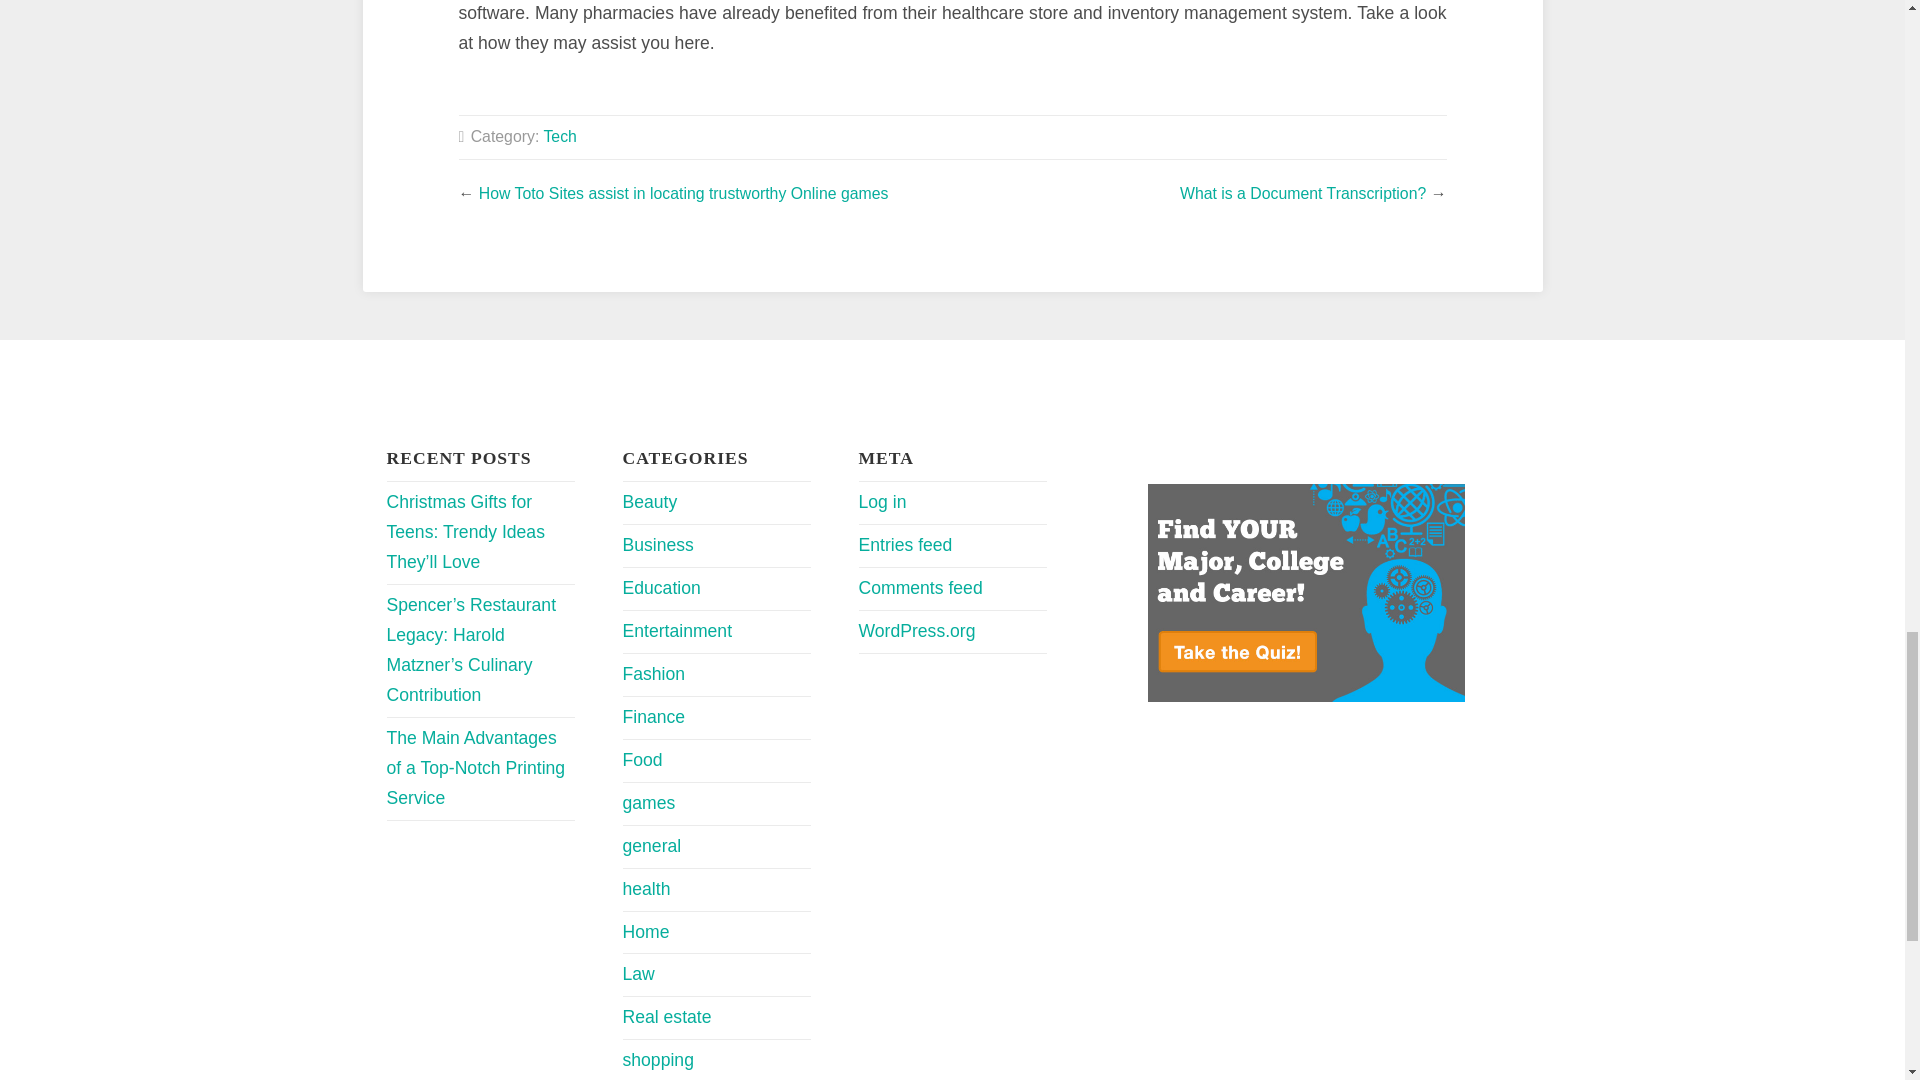 The height and width of the screenshot is (1080, 1920). Describe the element at coordinates (920, 588) in the screenshot. I see `Comments feed` at that location.